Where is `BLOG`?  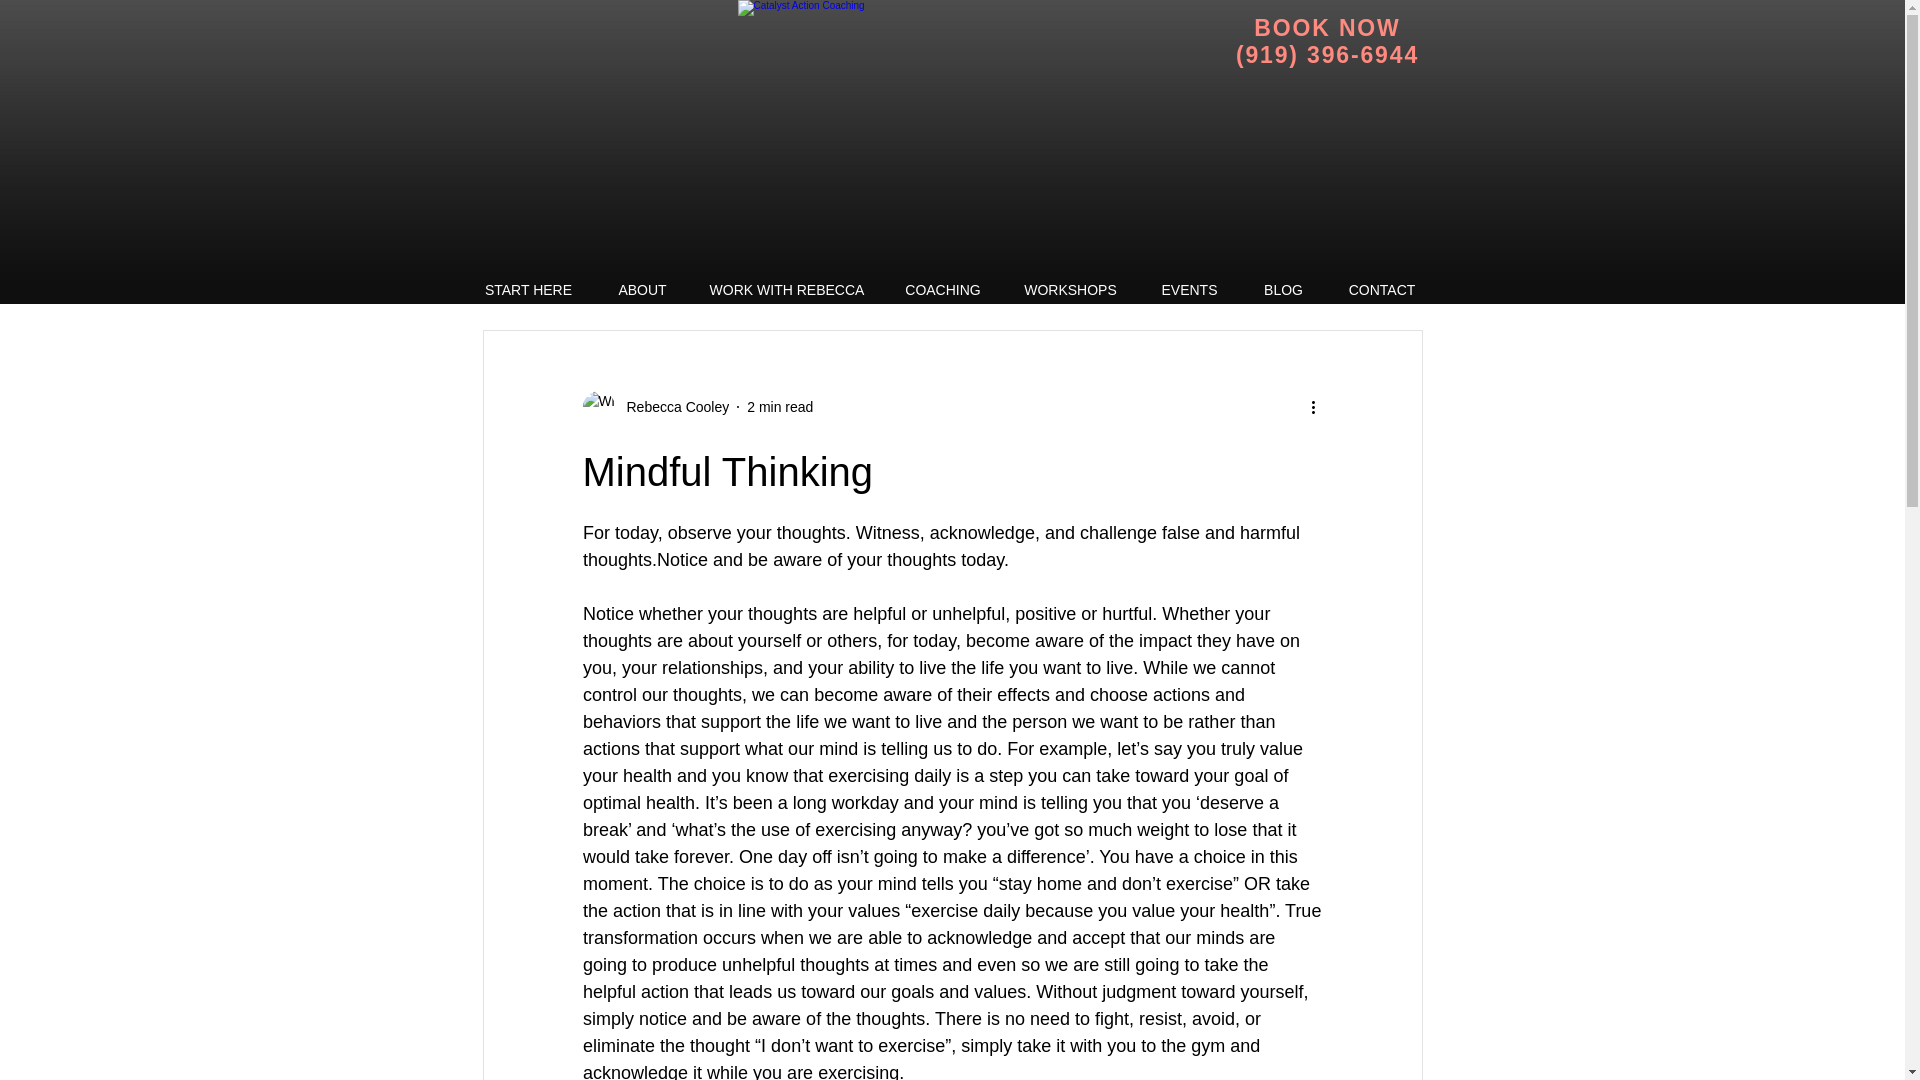
BLOG is located at coordinates (1283, 290).